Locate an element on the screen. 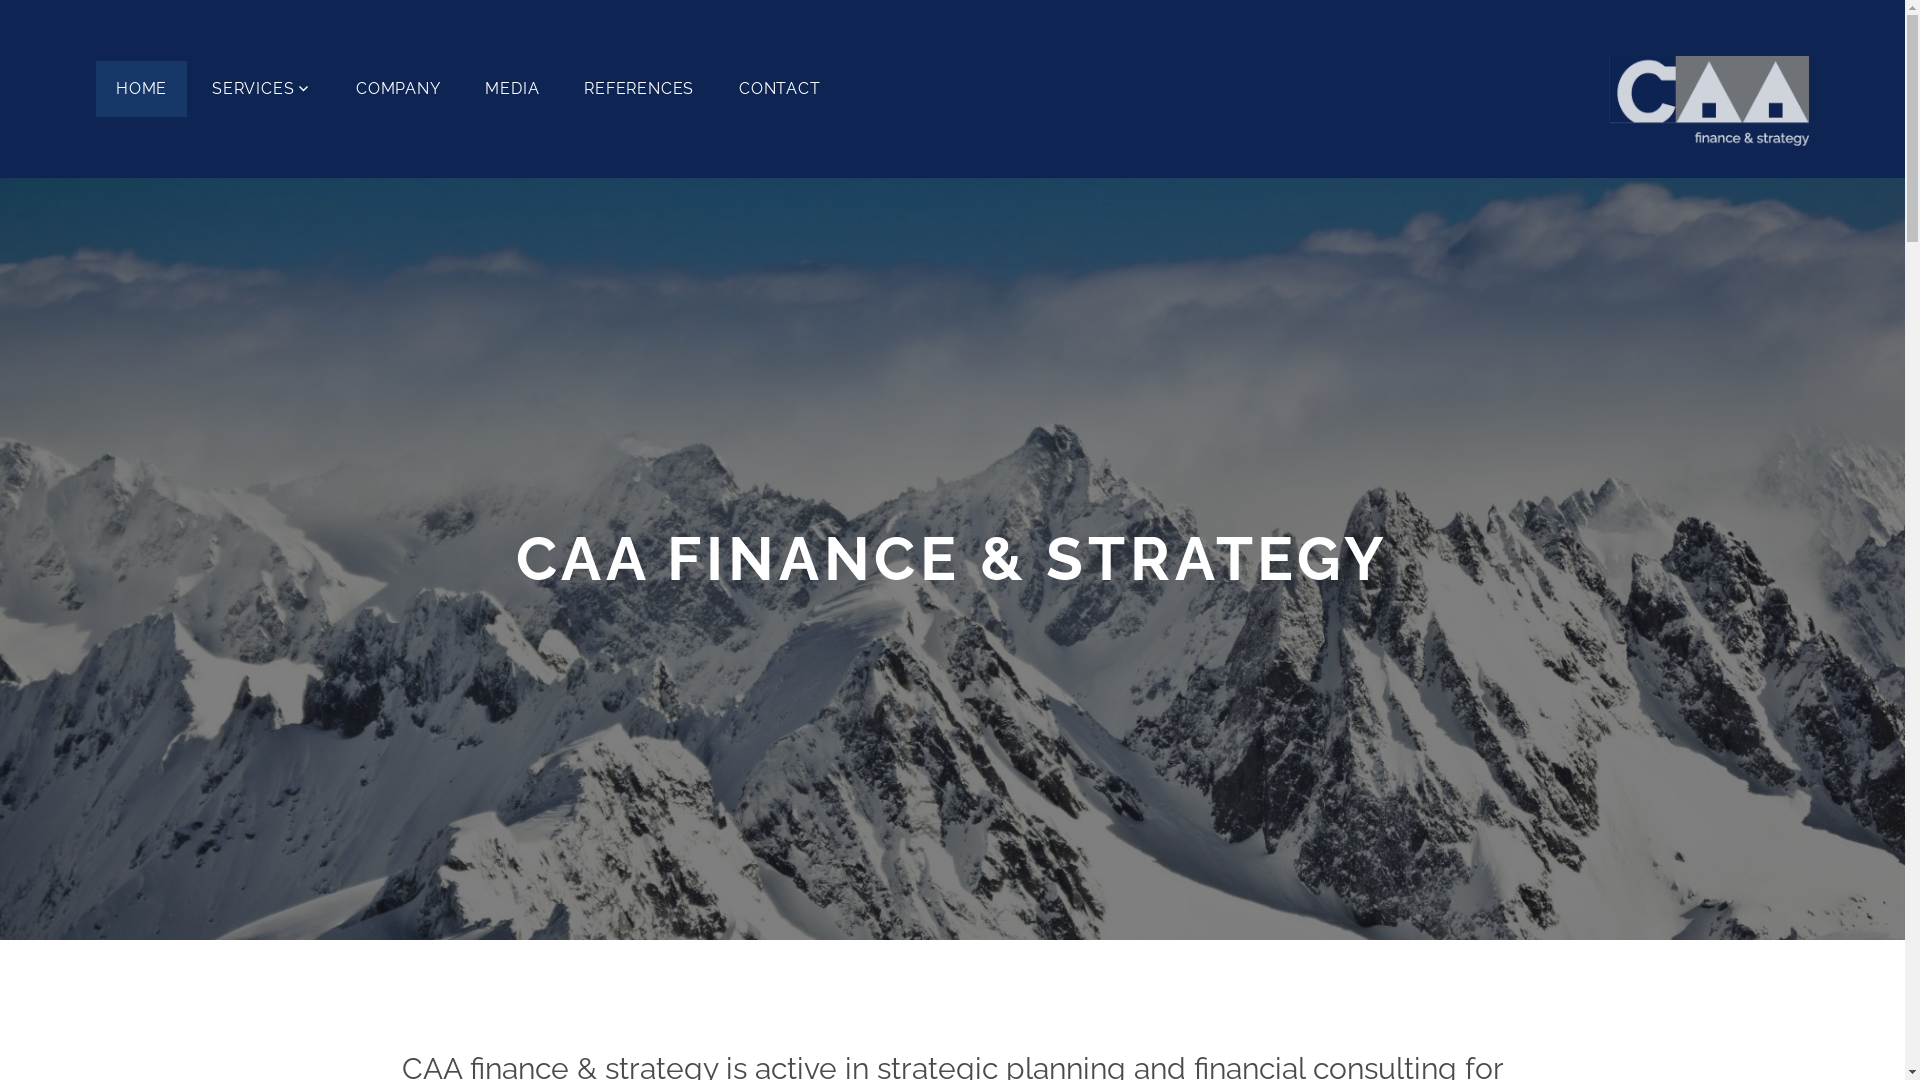 The width and height of the screenshot is (1920, 1080). CAA FINANCE & STRATEGY is located at coordinates (952, 559).